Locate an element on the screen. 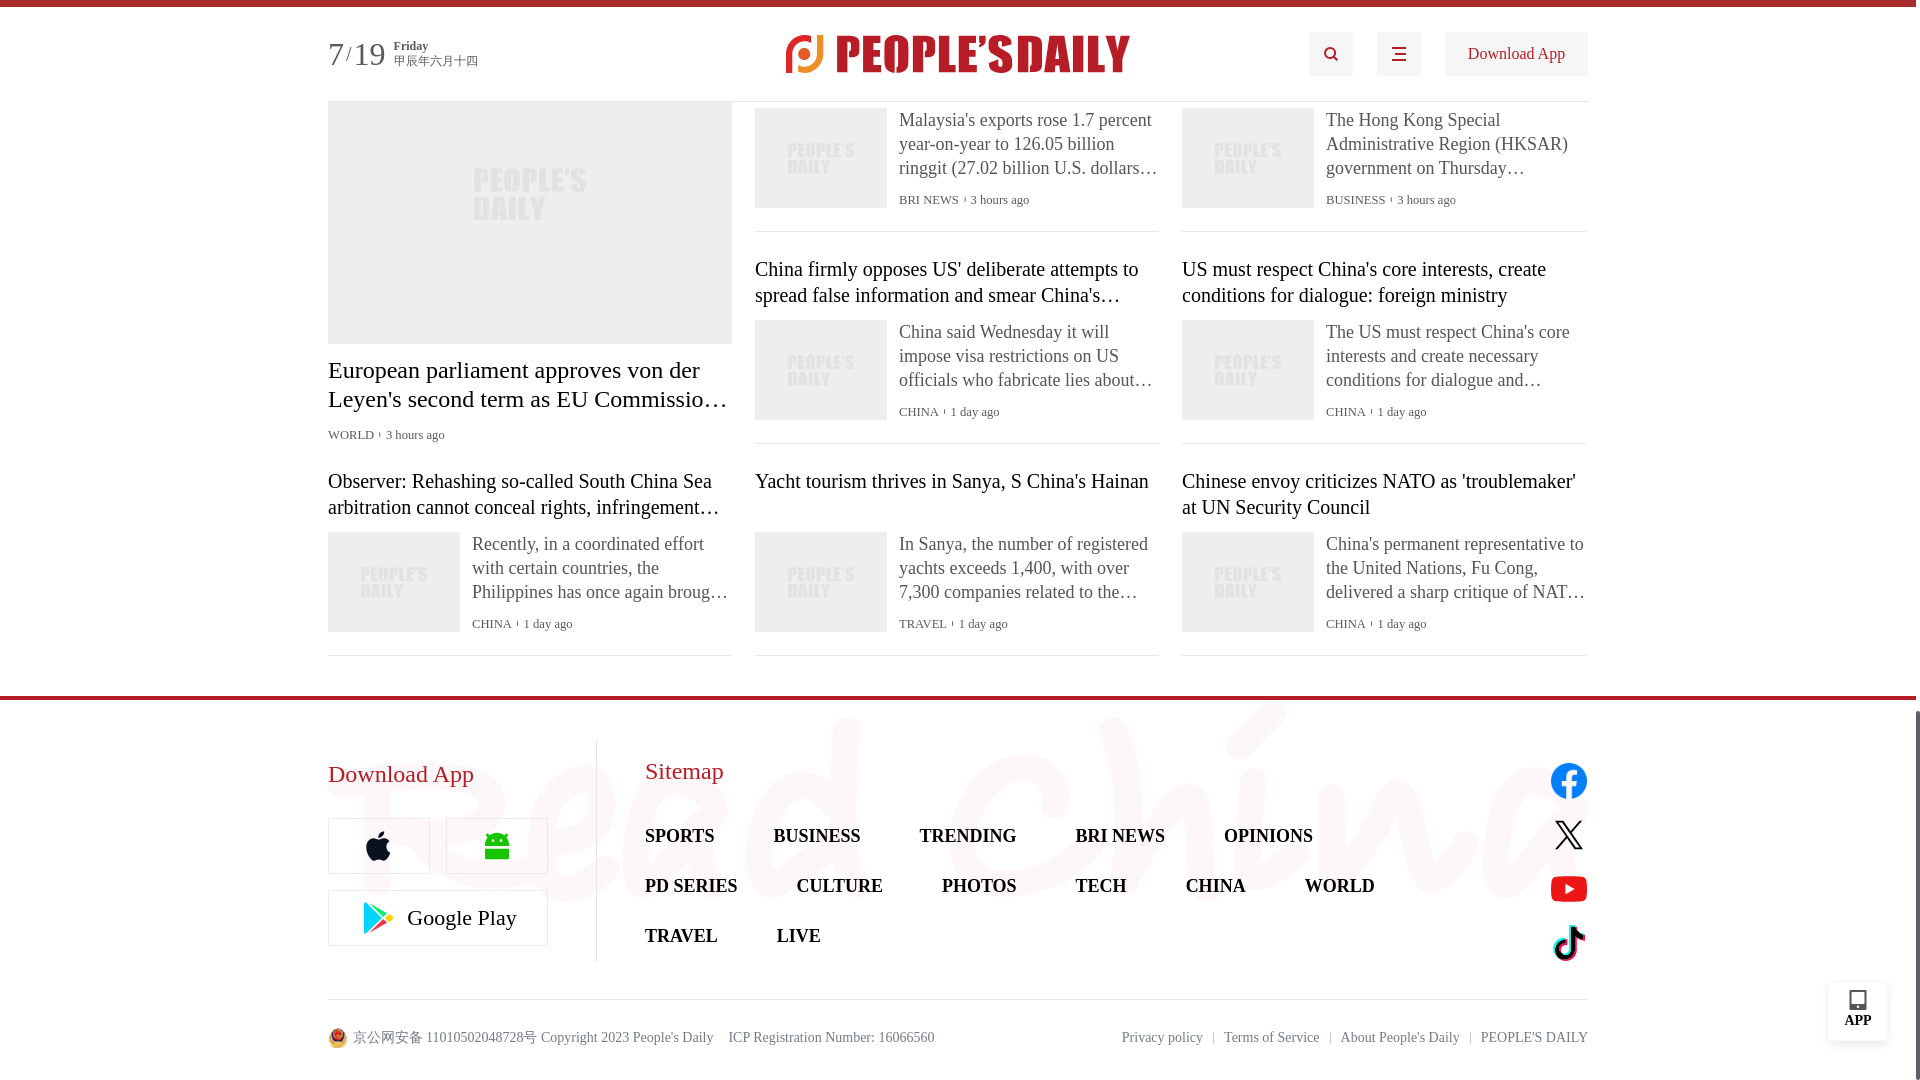 This screenshot has width=1920, height=1080. About People's Daily is located at coordinates (1400, 1038).